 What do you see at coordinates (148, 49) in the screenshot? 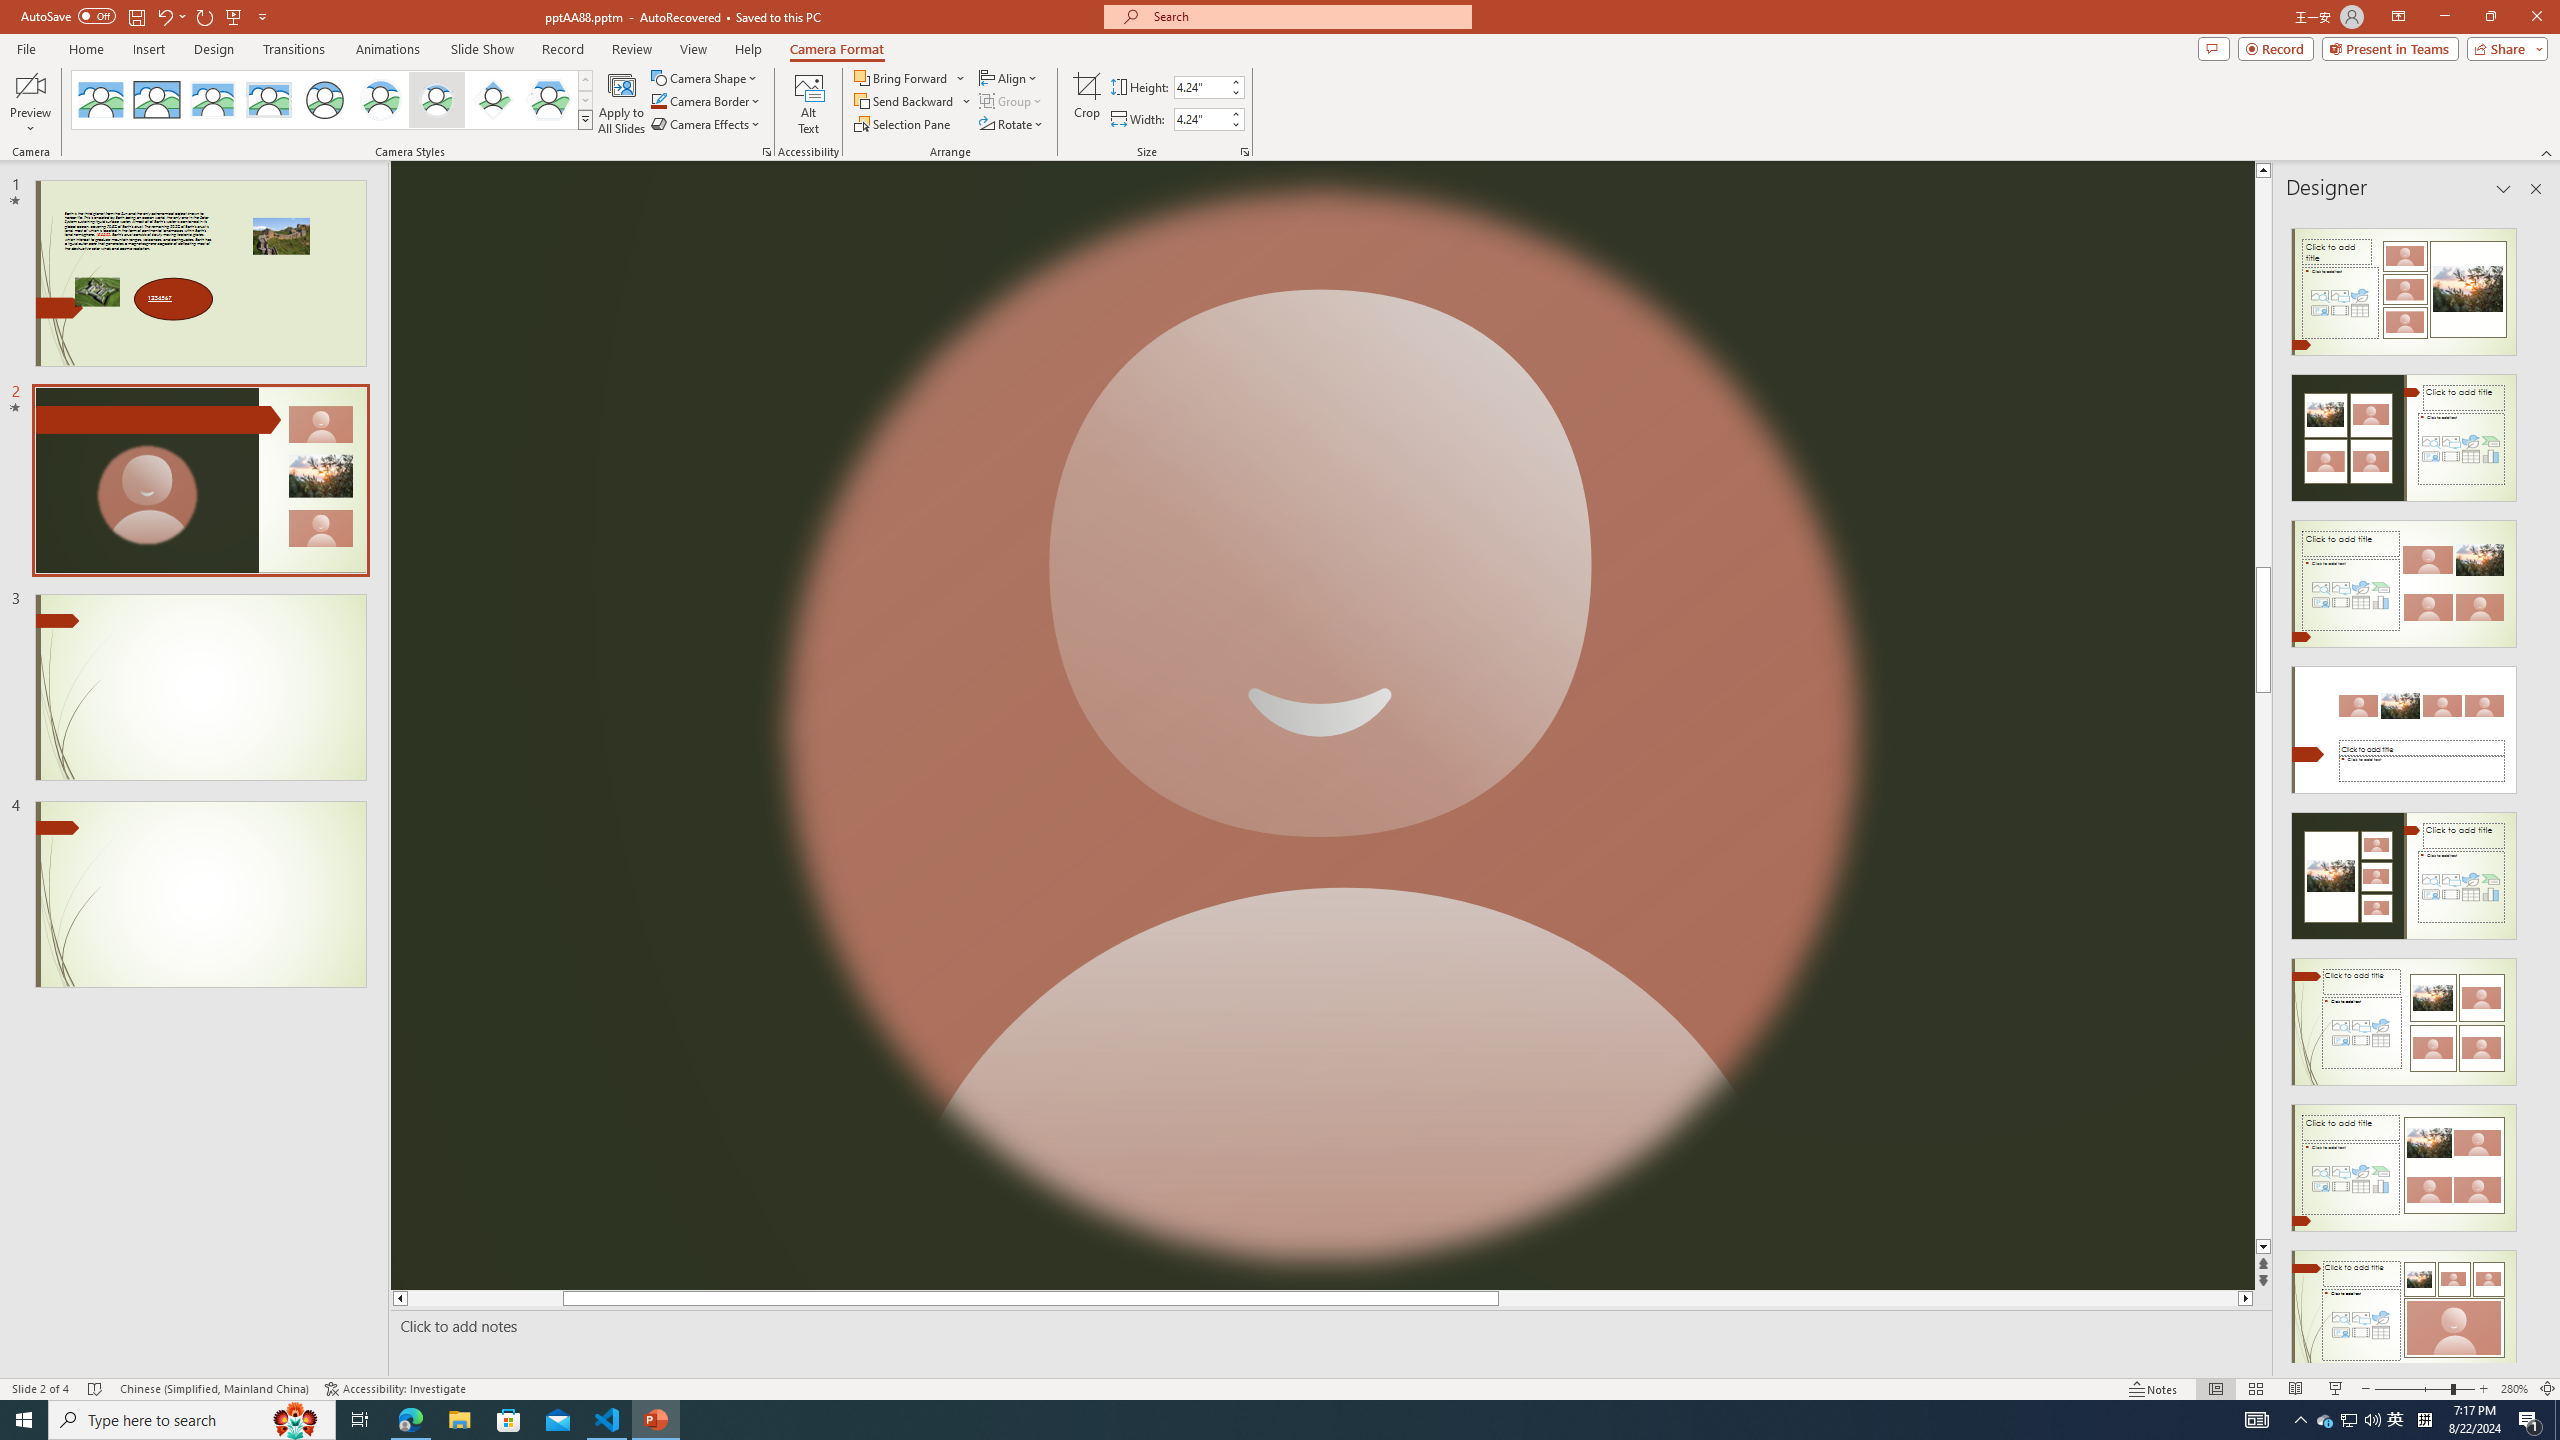
I see `Insert` at bounding box center [148, 49].